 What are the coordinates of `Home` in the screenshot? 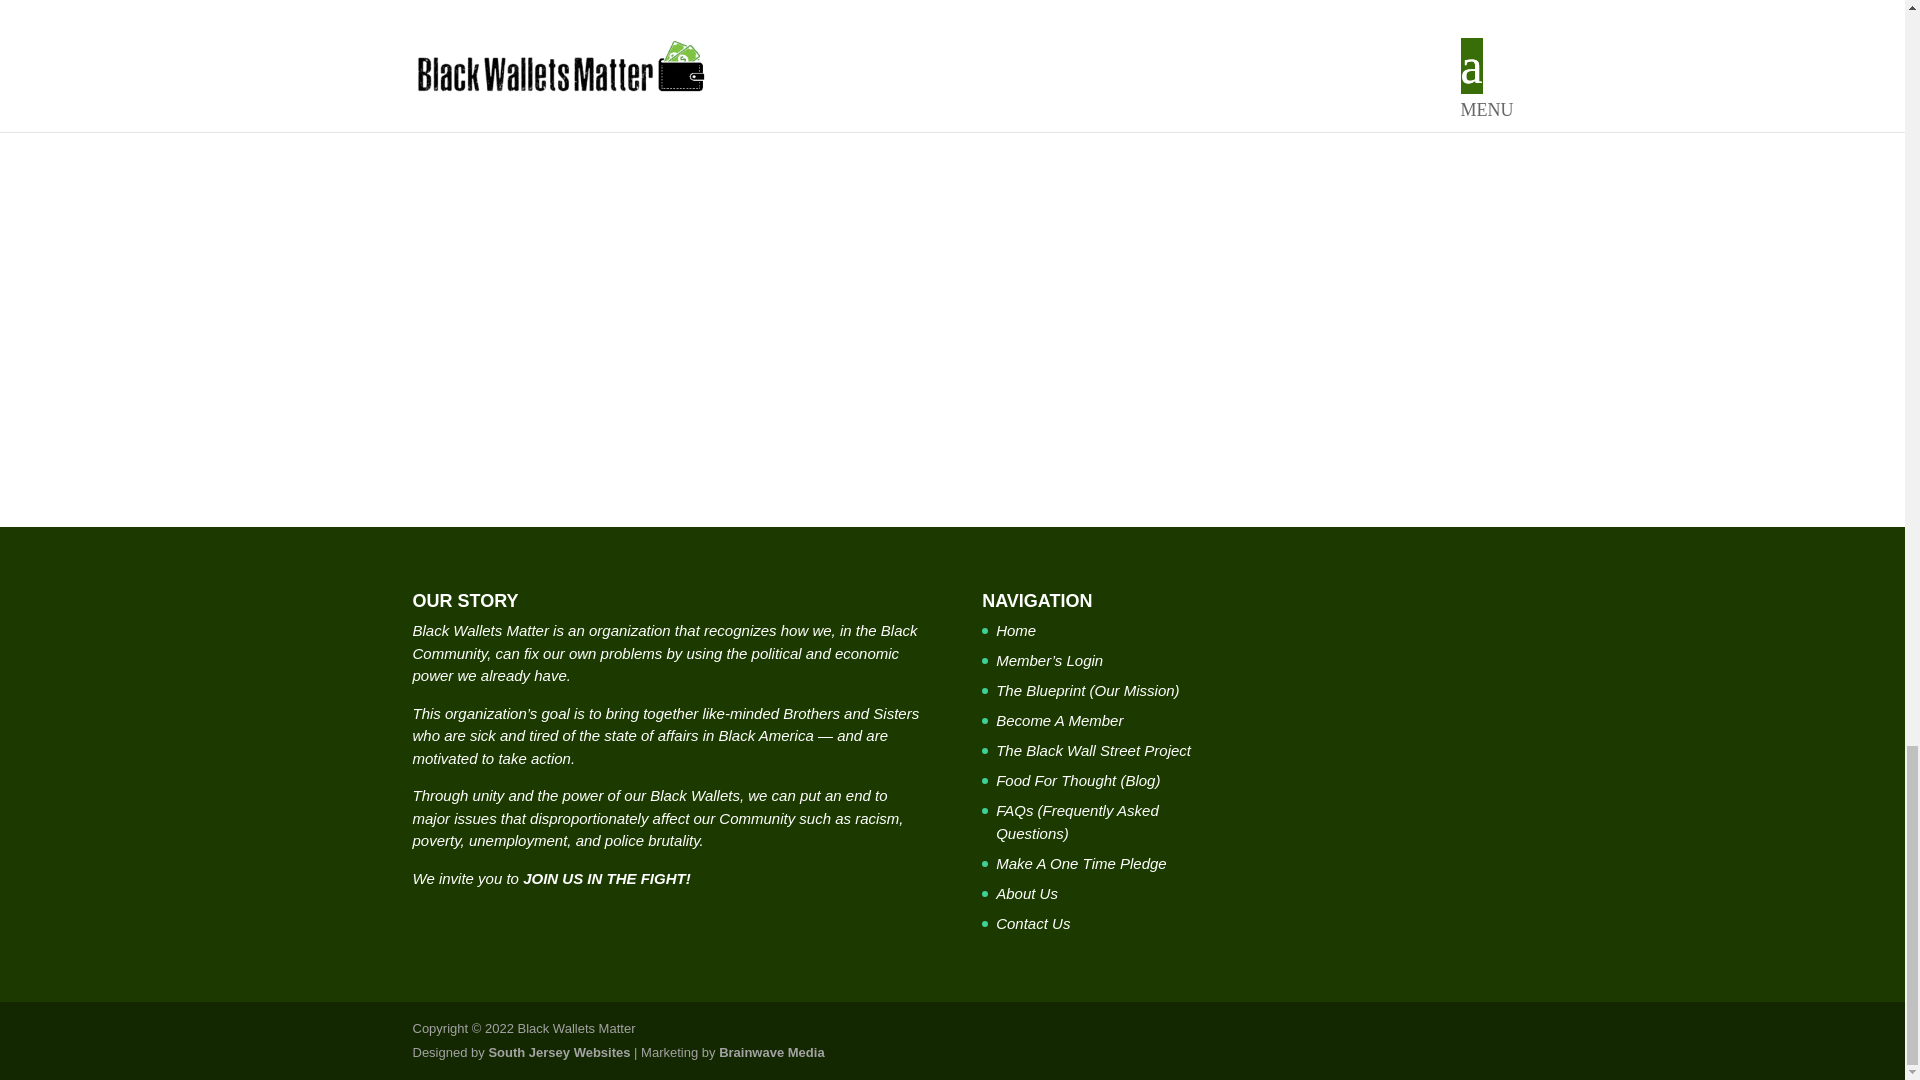 It's located at (1016, 630).